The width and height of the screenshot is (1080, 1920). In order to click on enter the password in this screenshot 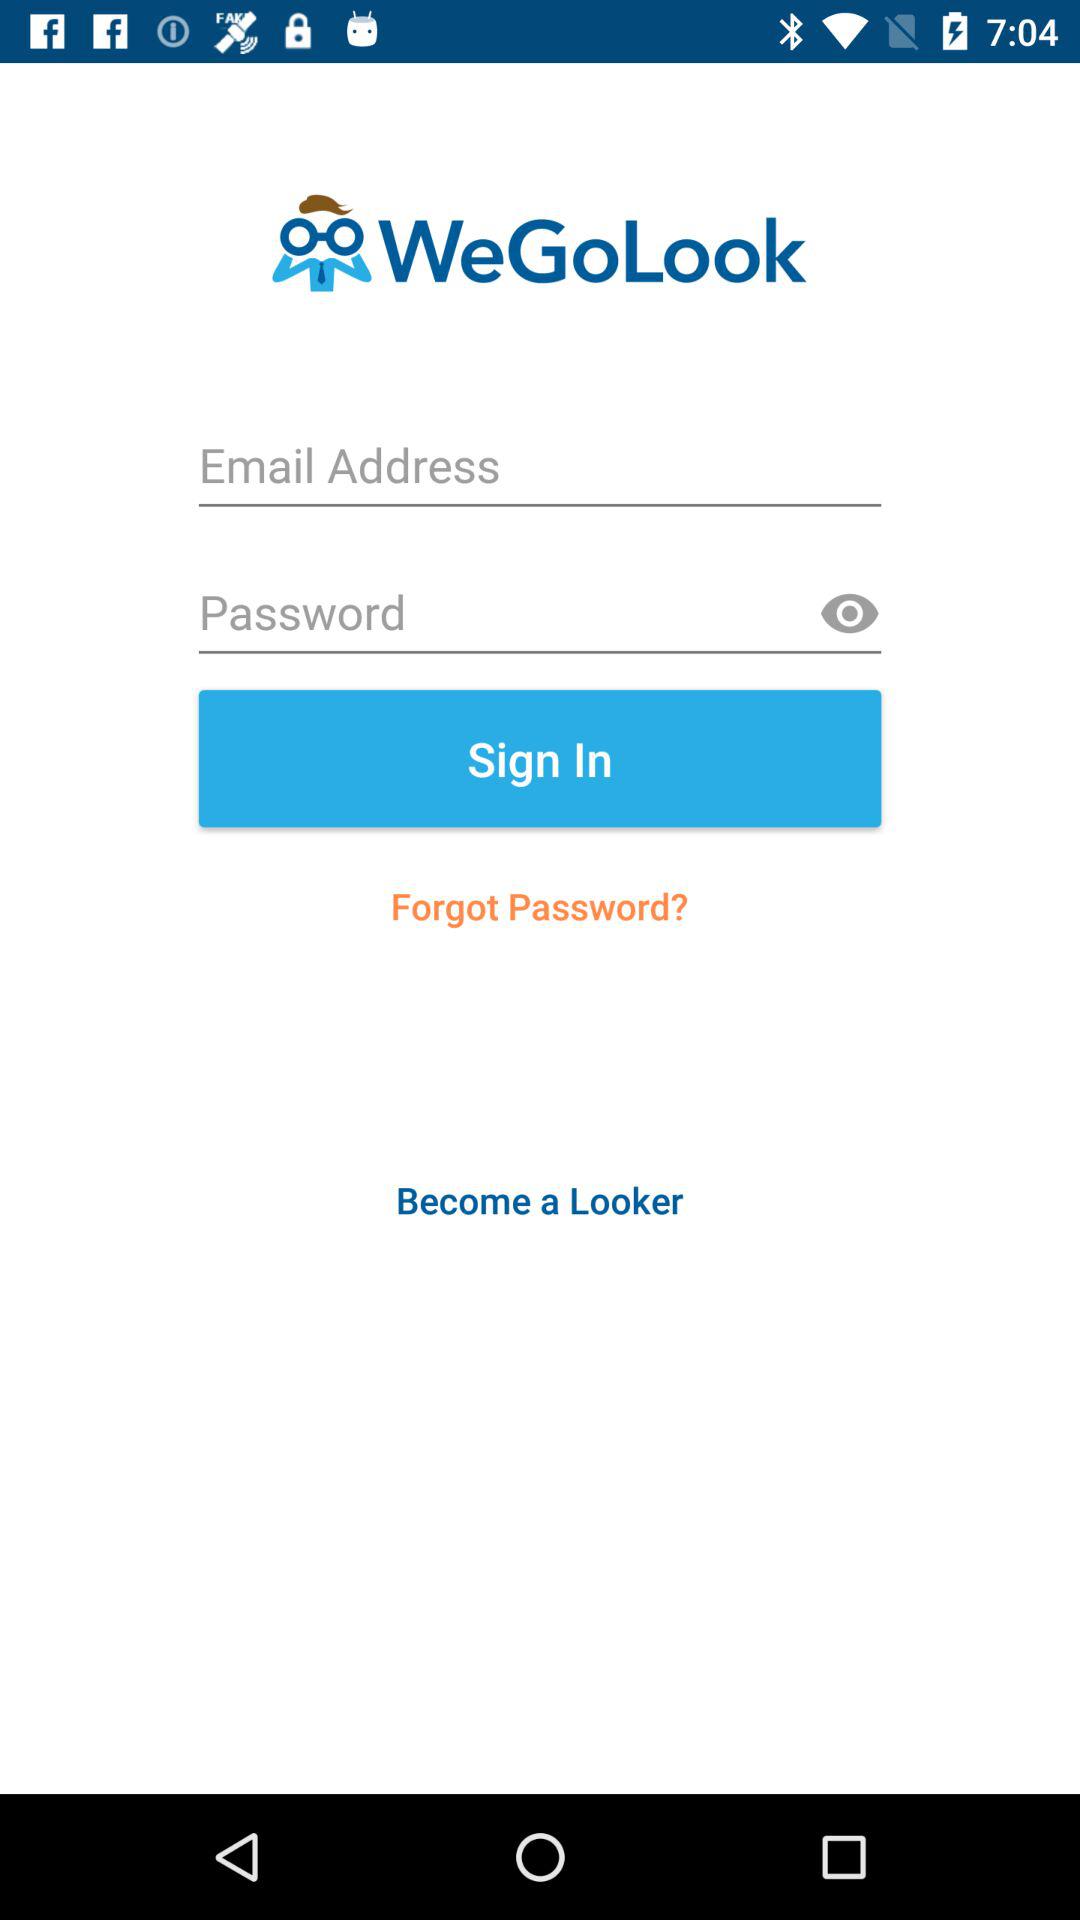, I will do `click(540, 614)`.